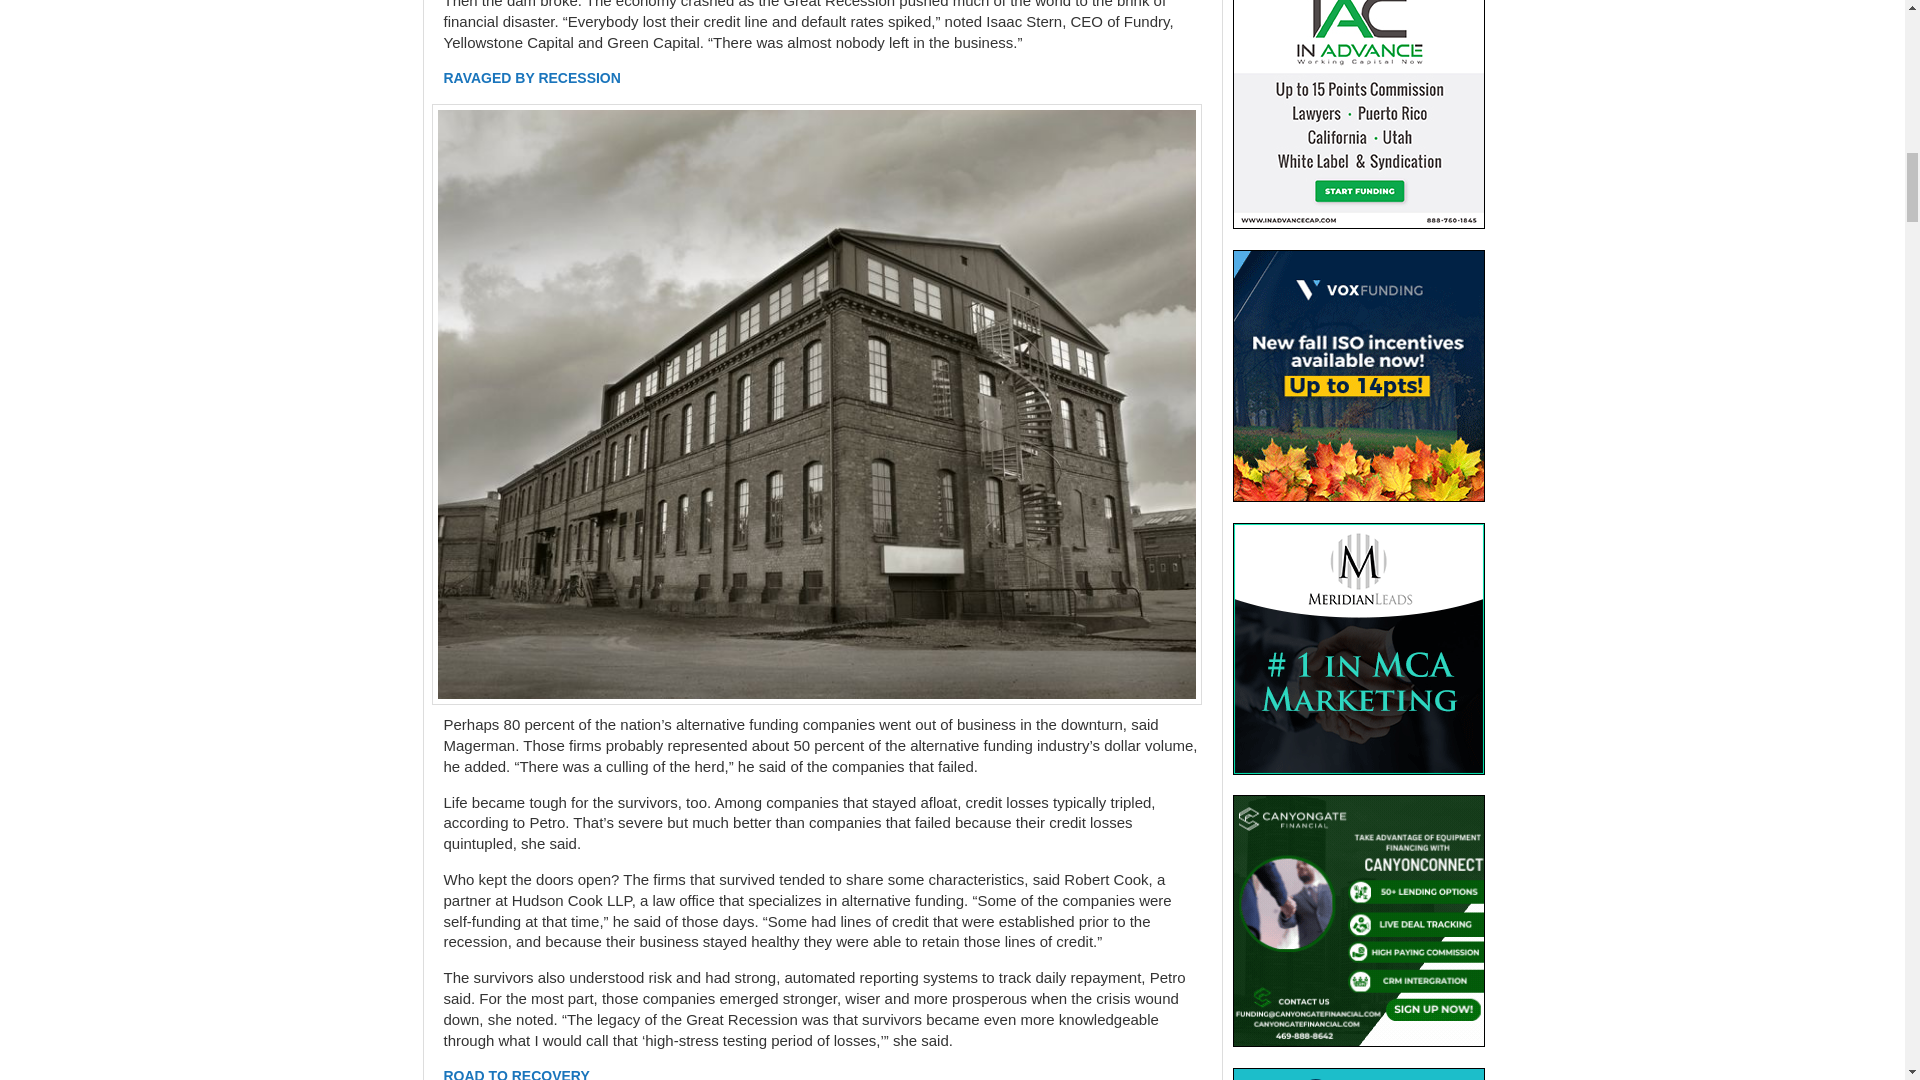 The width and height of the screenshot is (1920, 1080). Describe the element at coordinates (1358, 376) in the screenshot. I see `Vox Funding` at that location.